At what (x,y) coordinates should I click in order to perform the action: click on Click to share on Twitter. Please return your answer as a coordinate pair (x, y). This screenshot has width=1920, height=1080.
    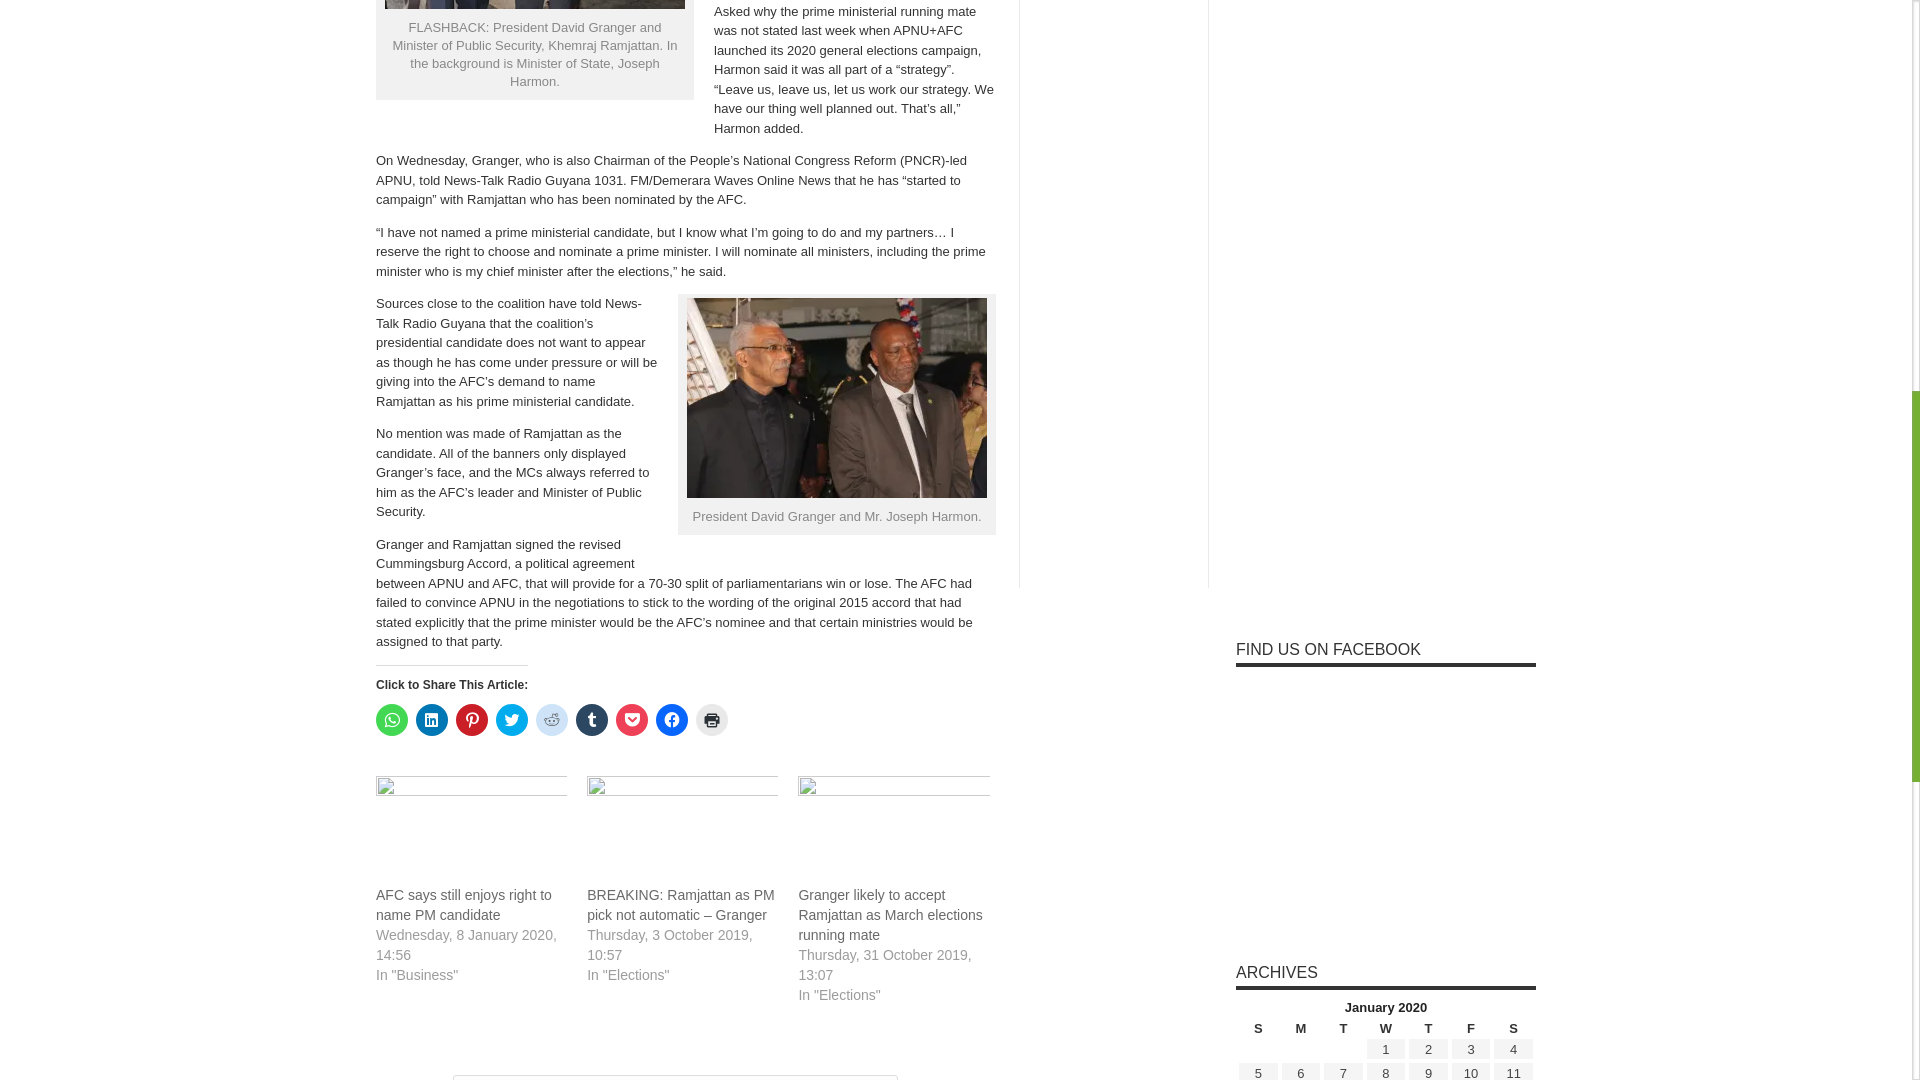
    Looking at the image, I should click on (512, 720).